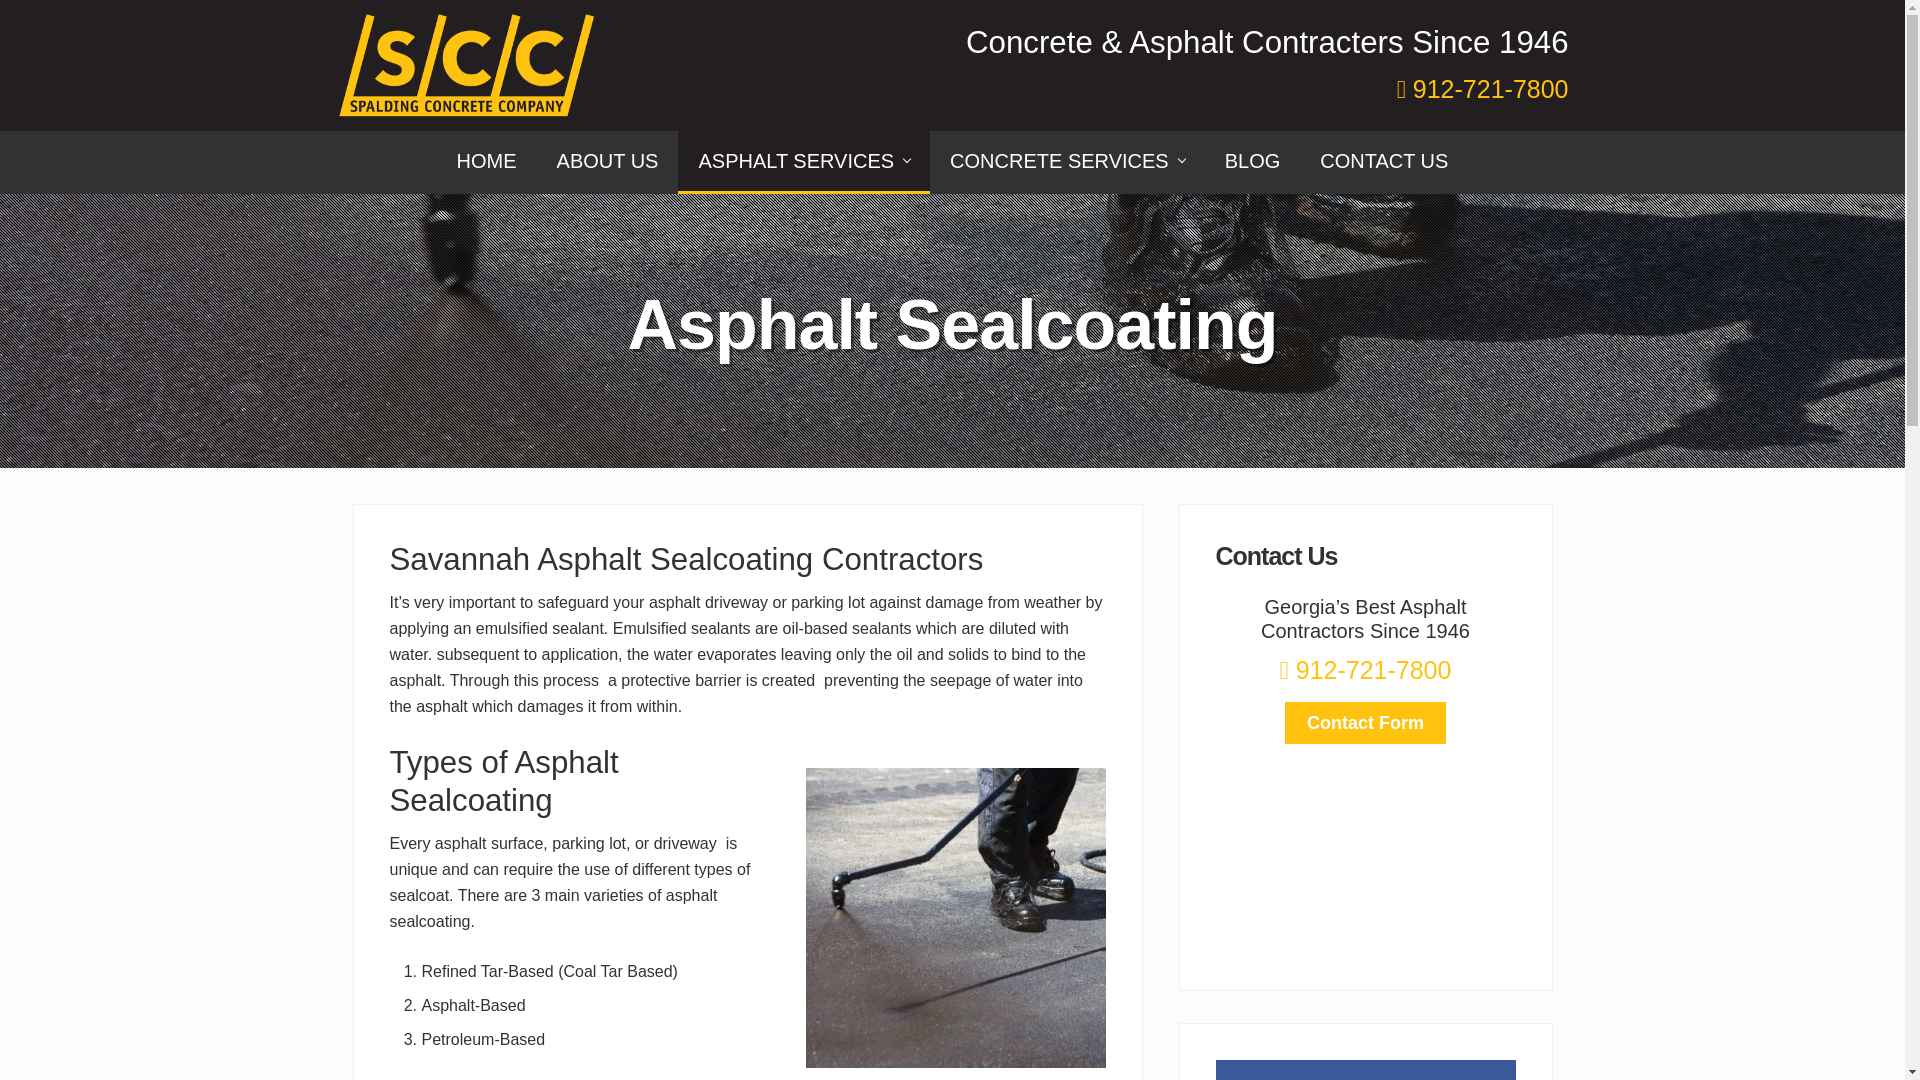 This screenshot has height=1080, width=1920. Describe the element at coordinates (487, 162) in the screenshot. I see `HOME` at that location.